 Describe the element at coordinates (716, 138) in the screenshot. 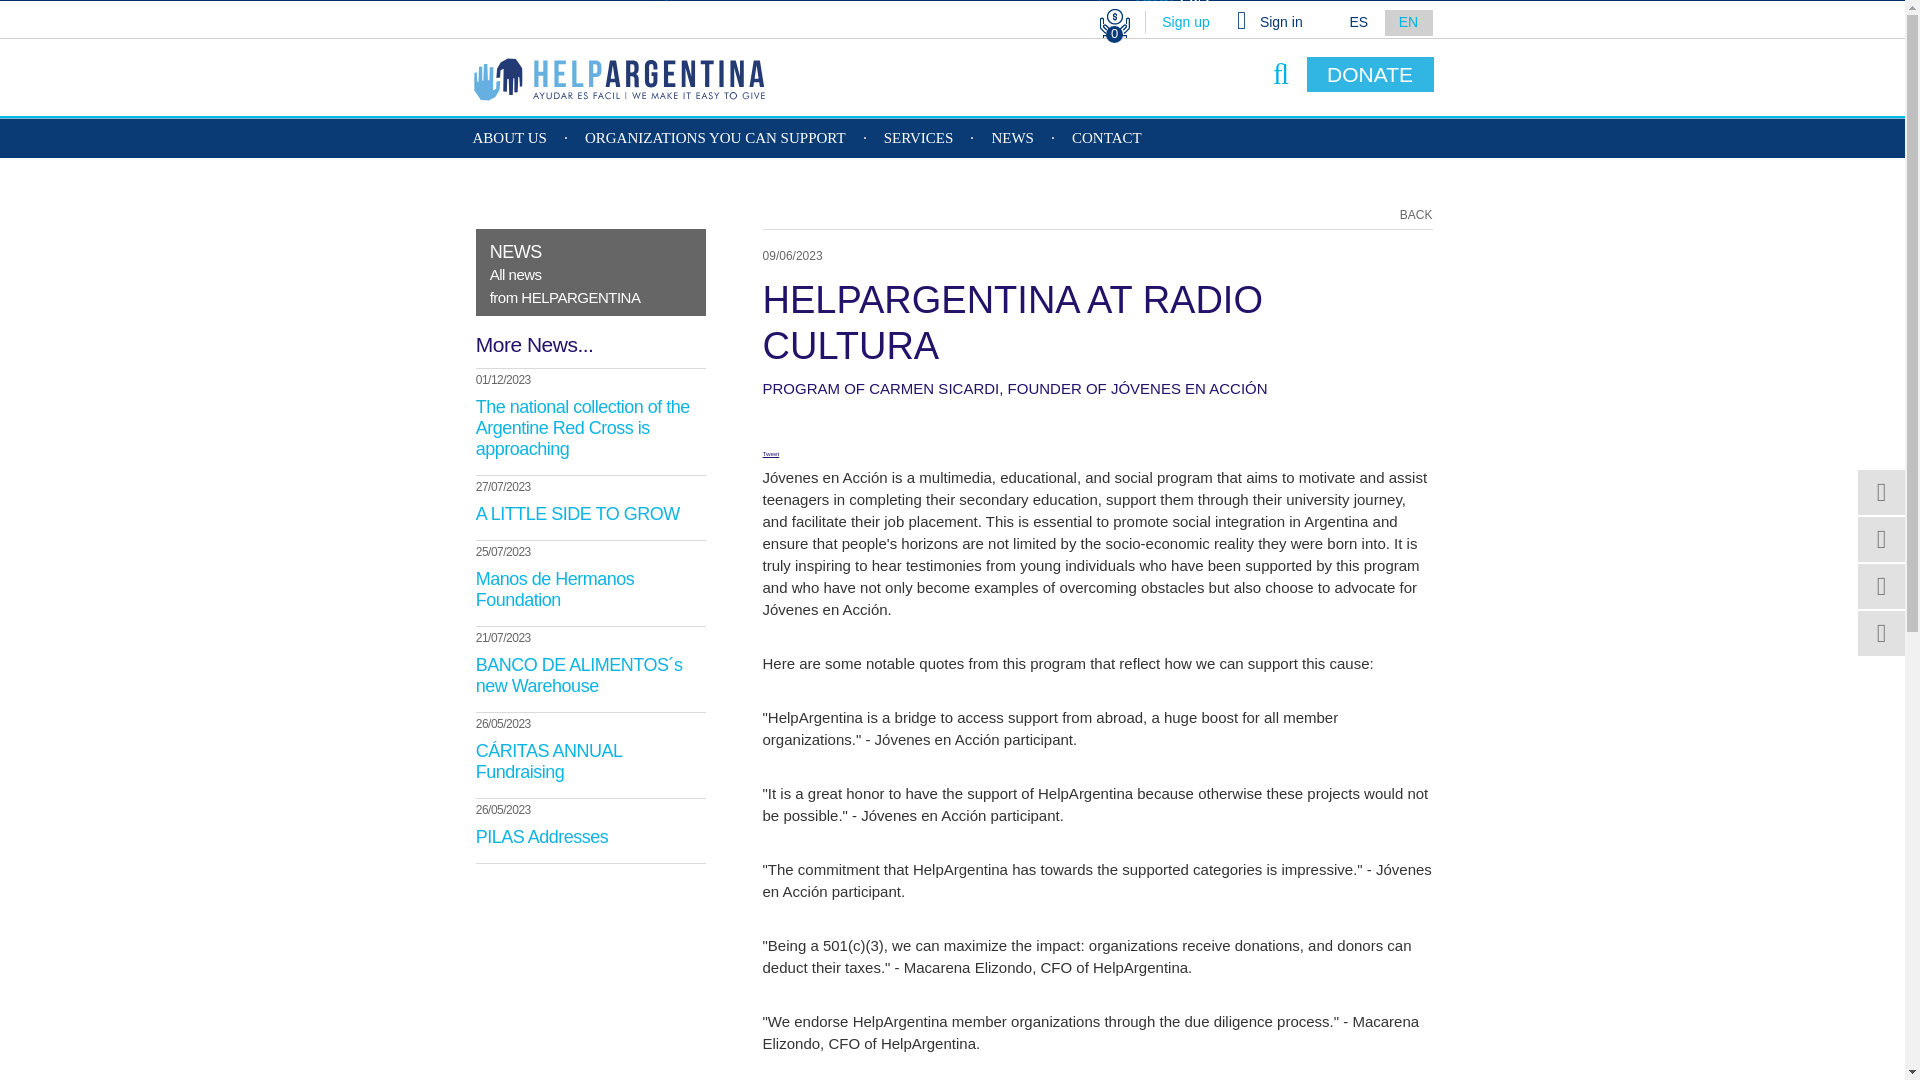

I see `CONTACT` at that location.